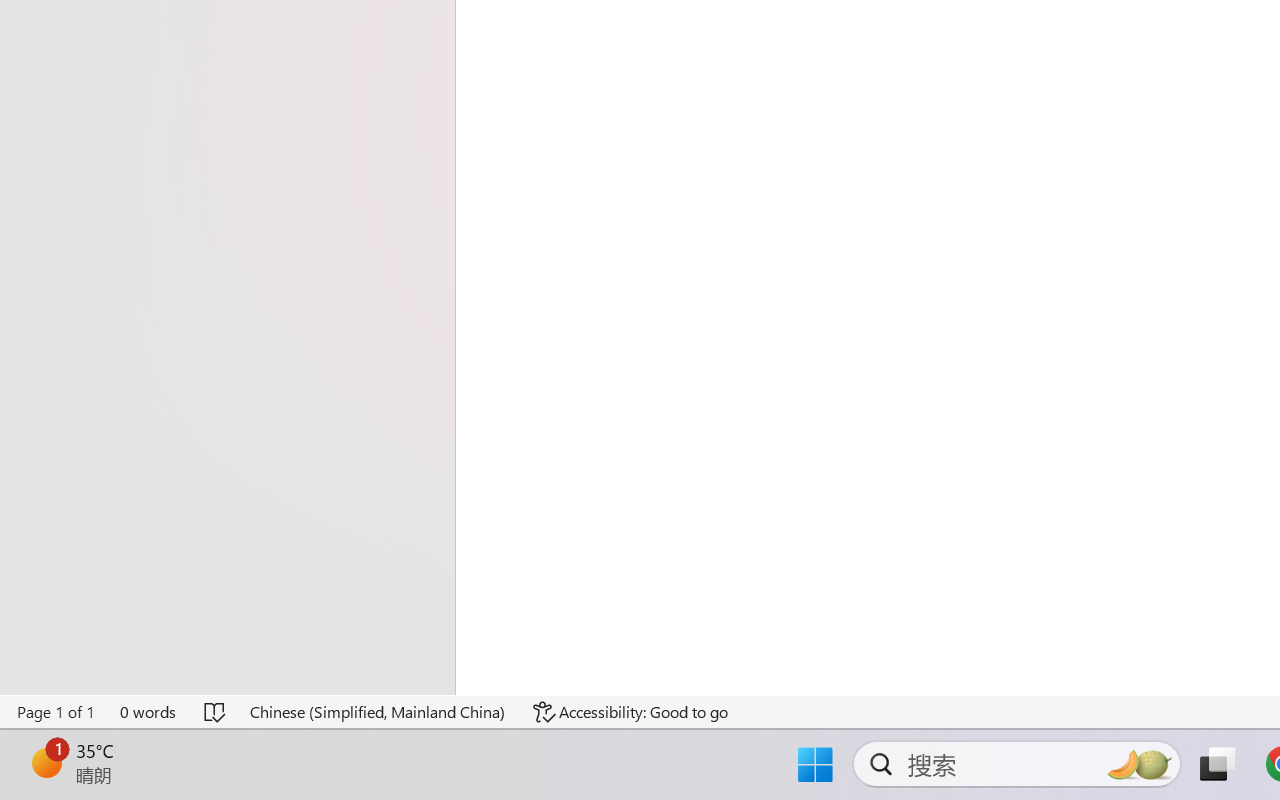 Image resolution: width=1280 pixels, height=800 pixels. What do you see at coordinates (378, 712) in the screenshot?
I see `Language Chinese (Simplified, Mainland China)` at bounding box center [378, 712].